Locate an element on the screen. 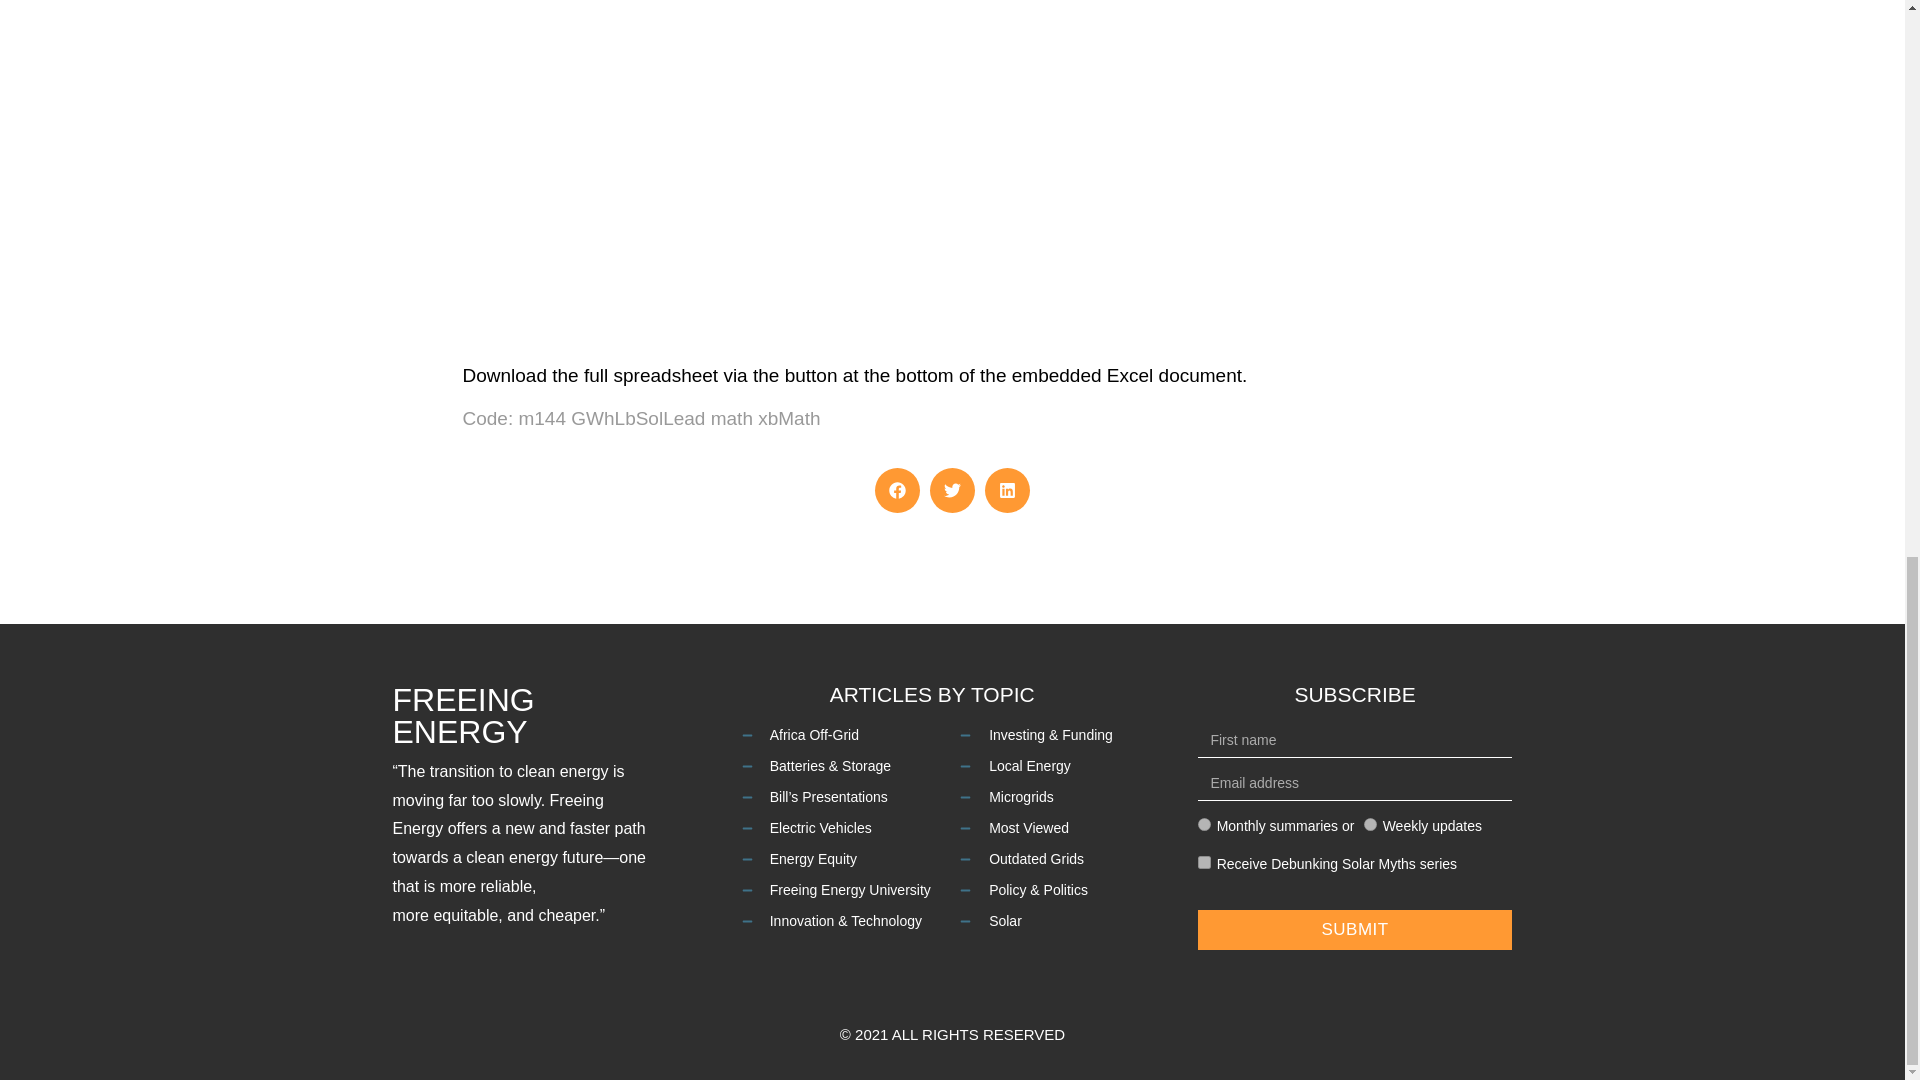  Every Update is located at coordinates (1370, 824).